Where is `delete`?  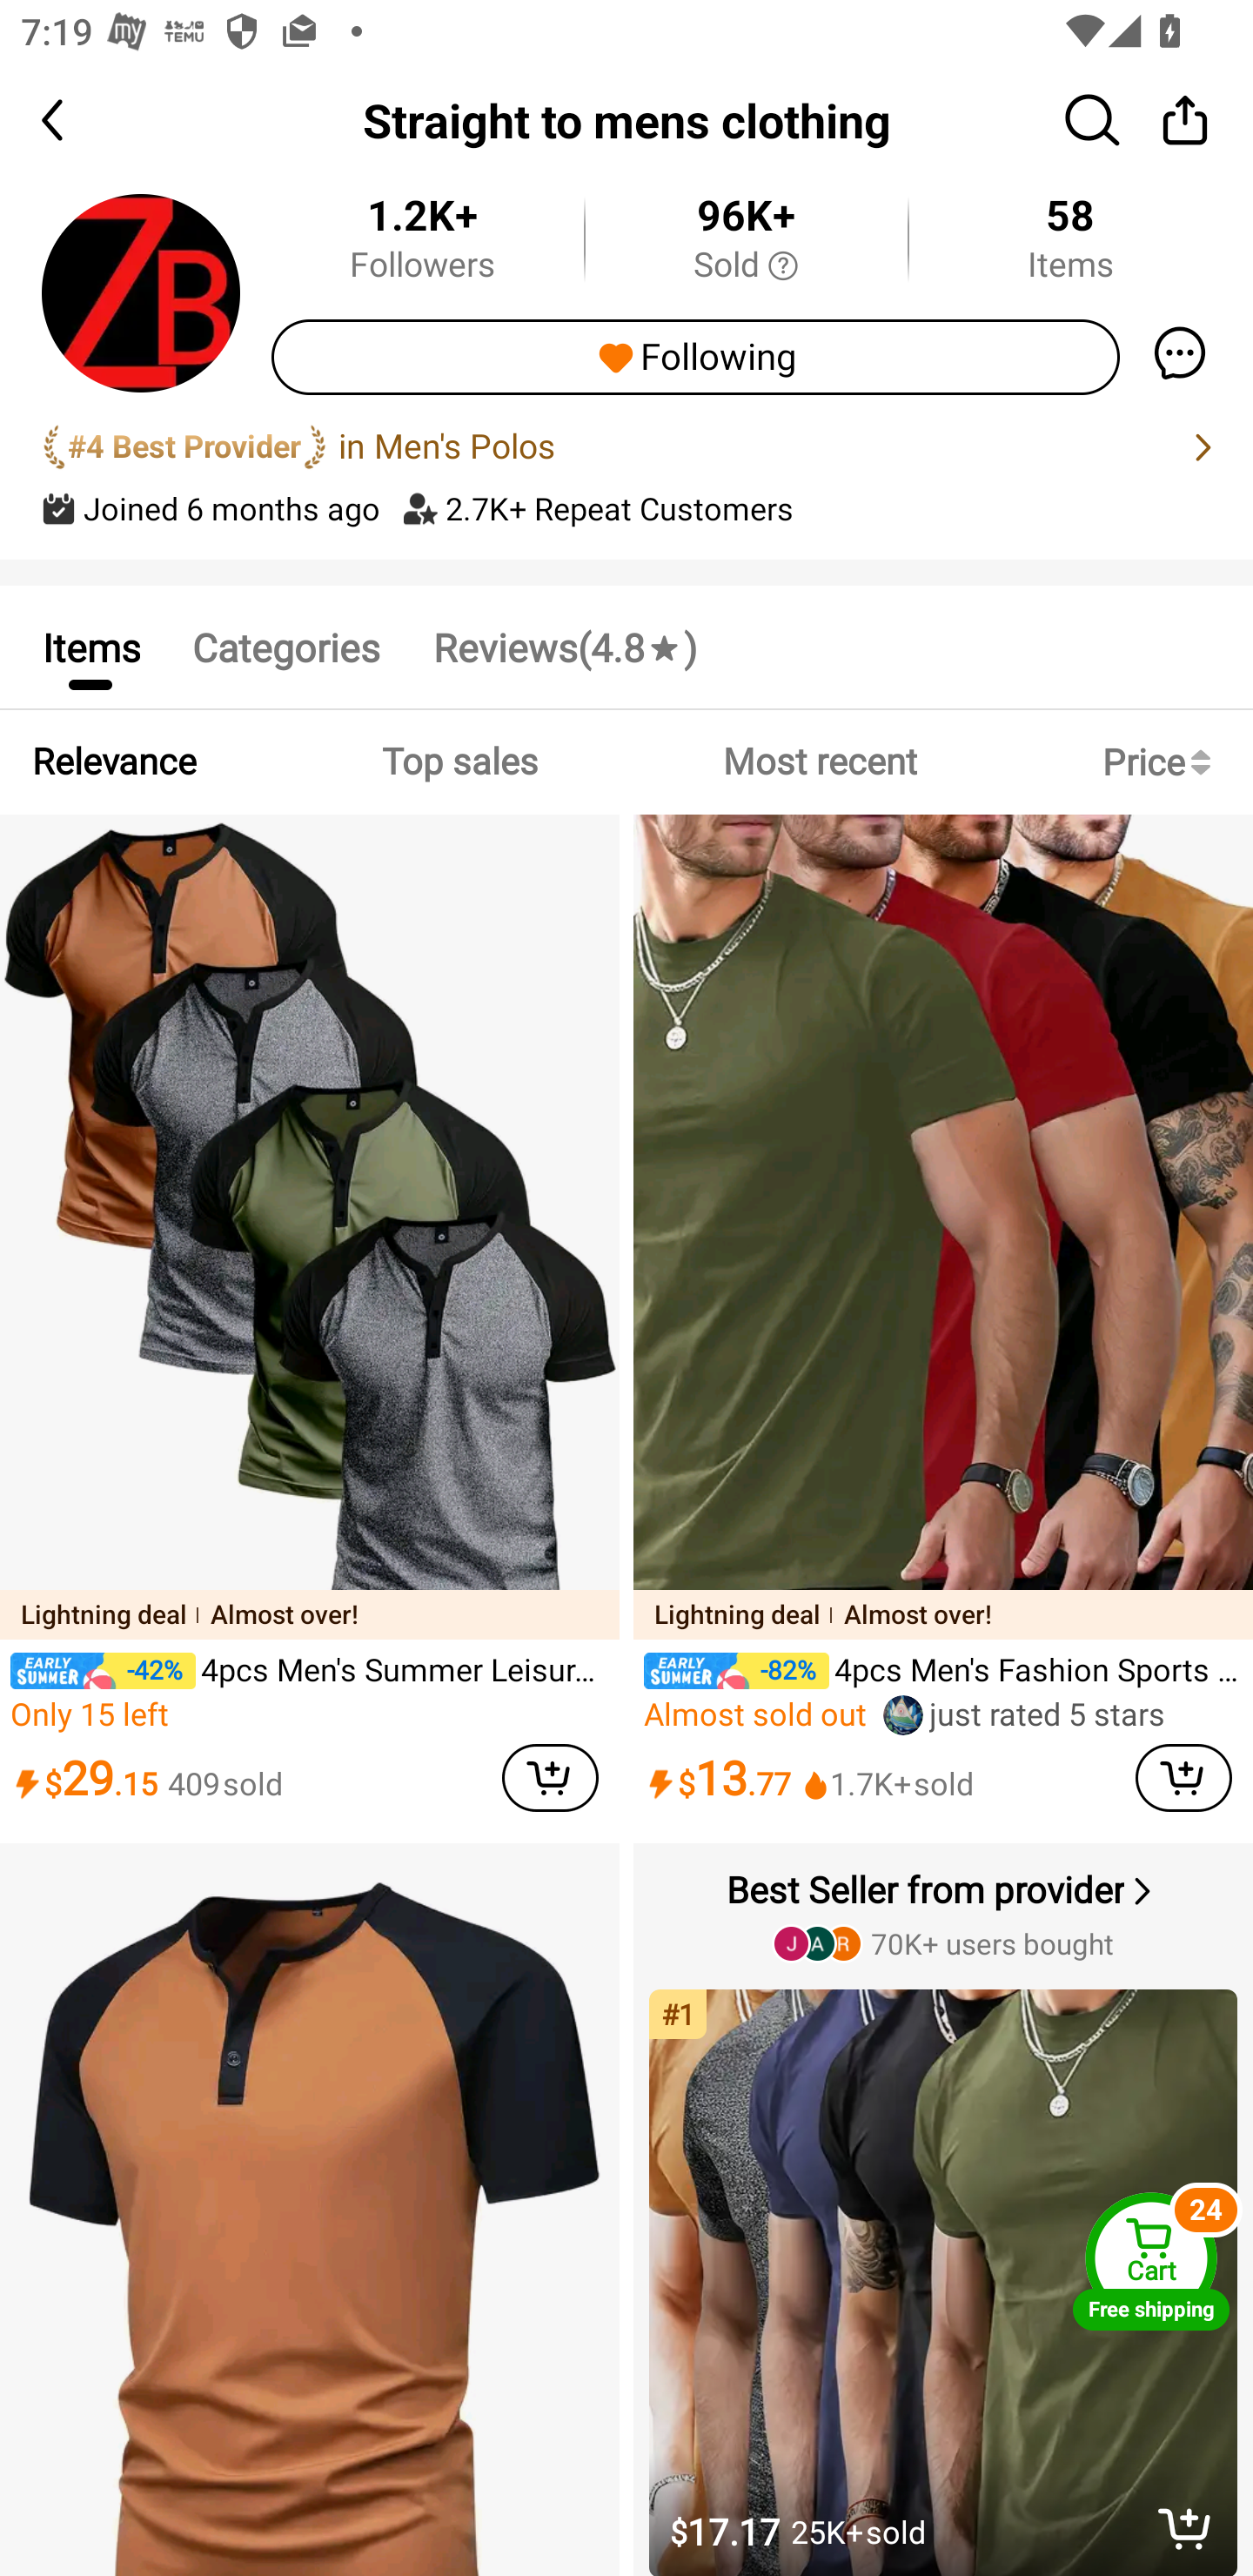 delete is located at coordinates (1185, 2528).